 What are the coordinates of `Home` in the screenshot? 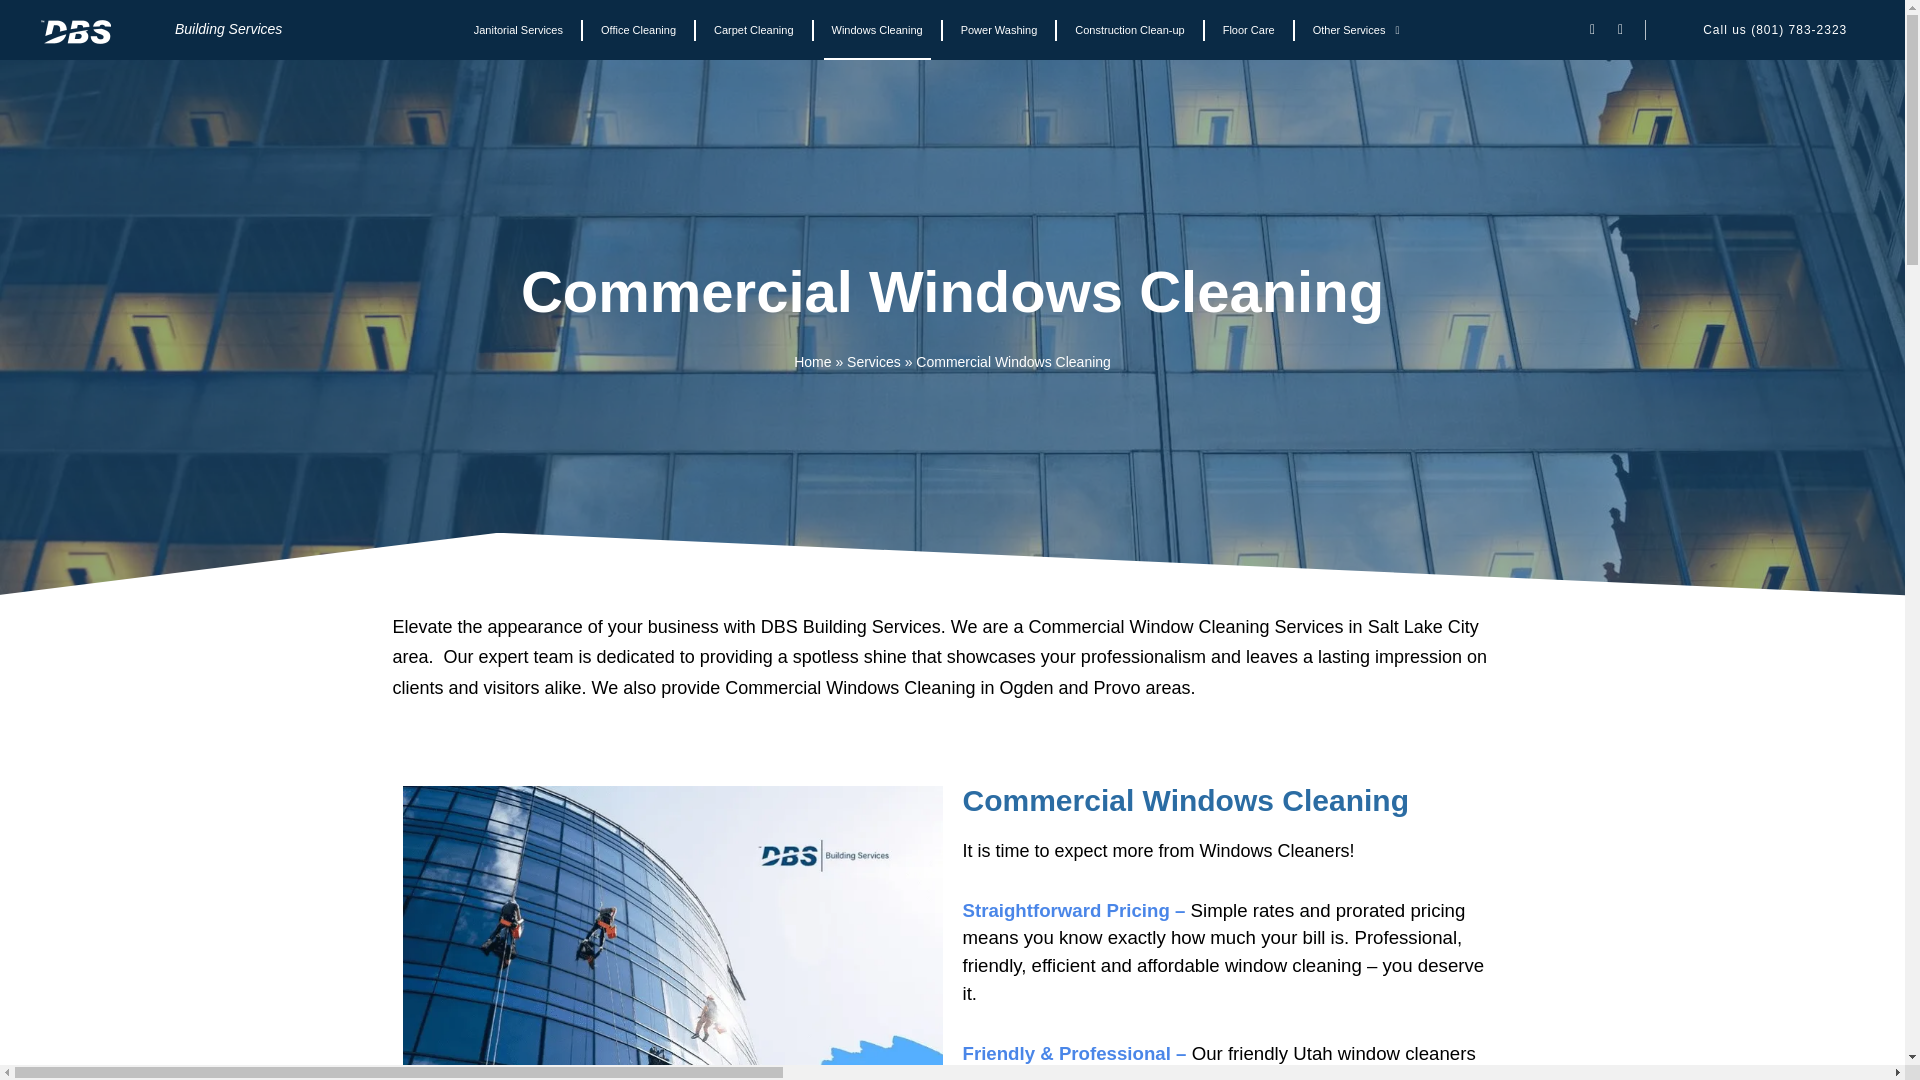 It's located at (812, 362).